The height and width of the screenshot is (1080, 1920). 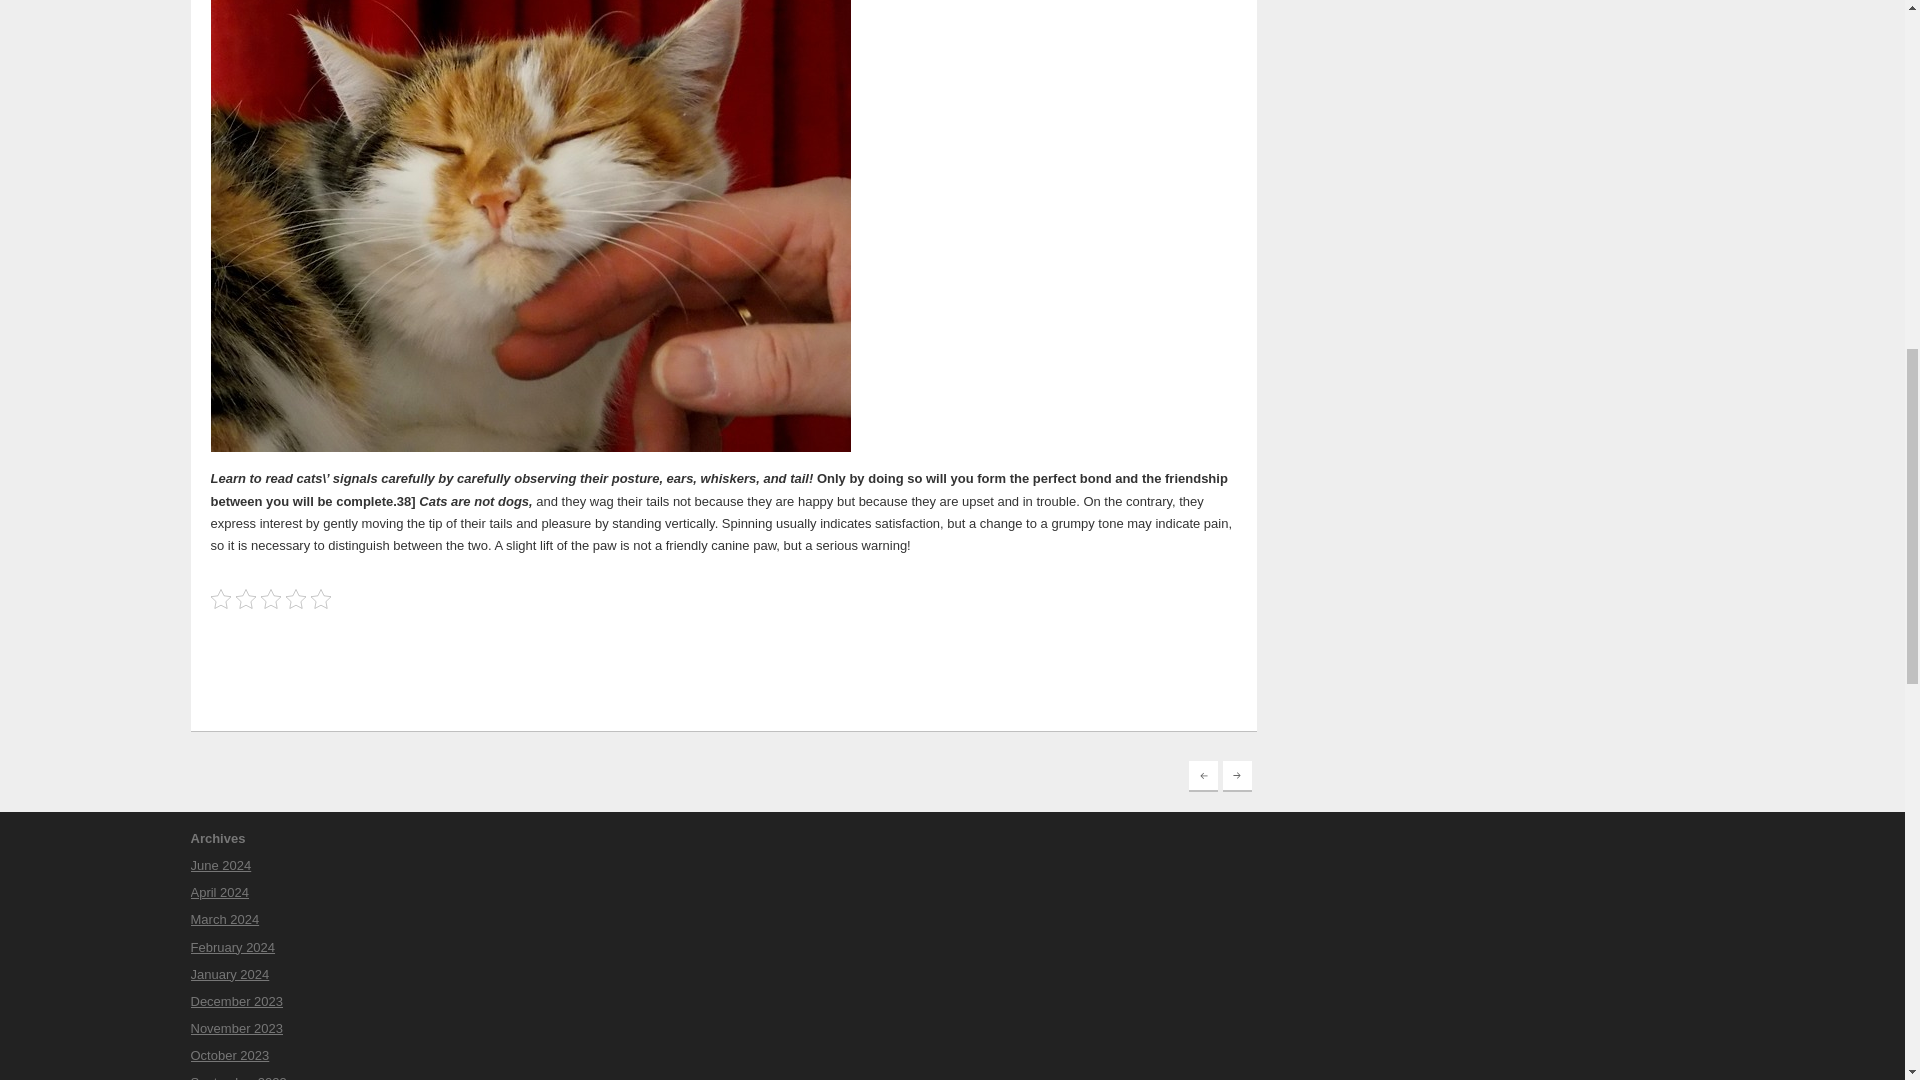 I want to click on January 2024, so click(x=229, y=974).